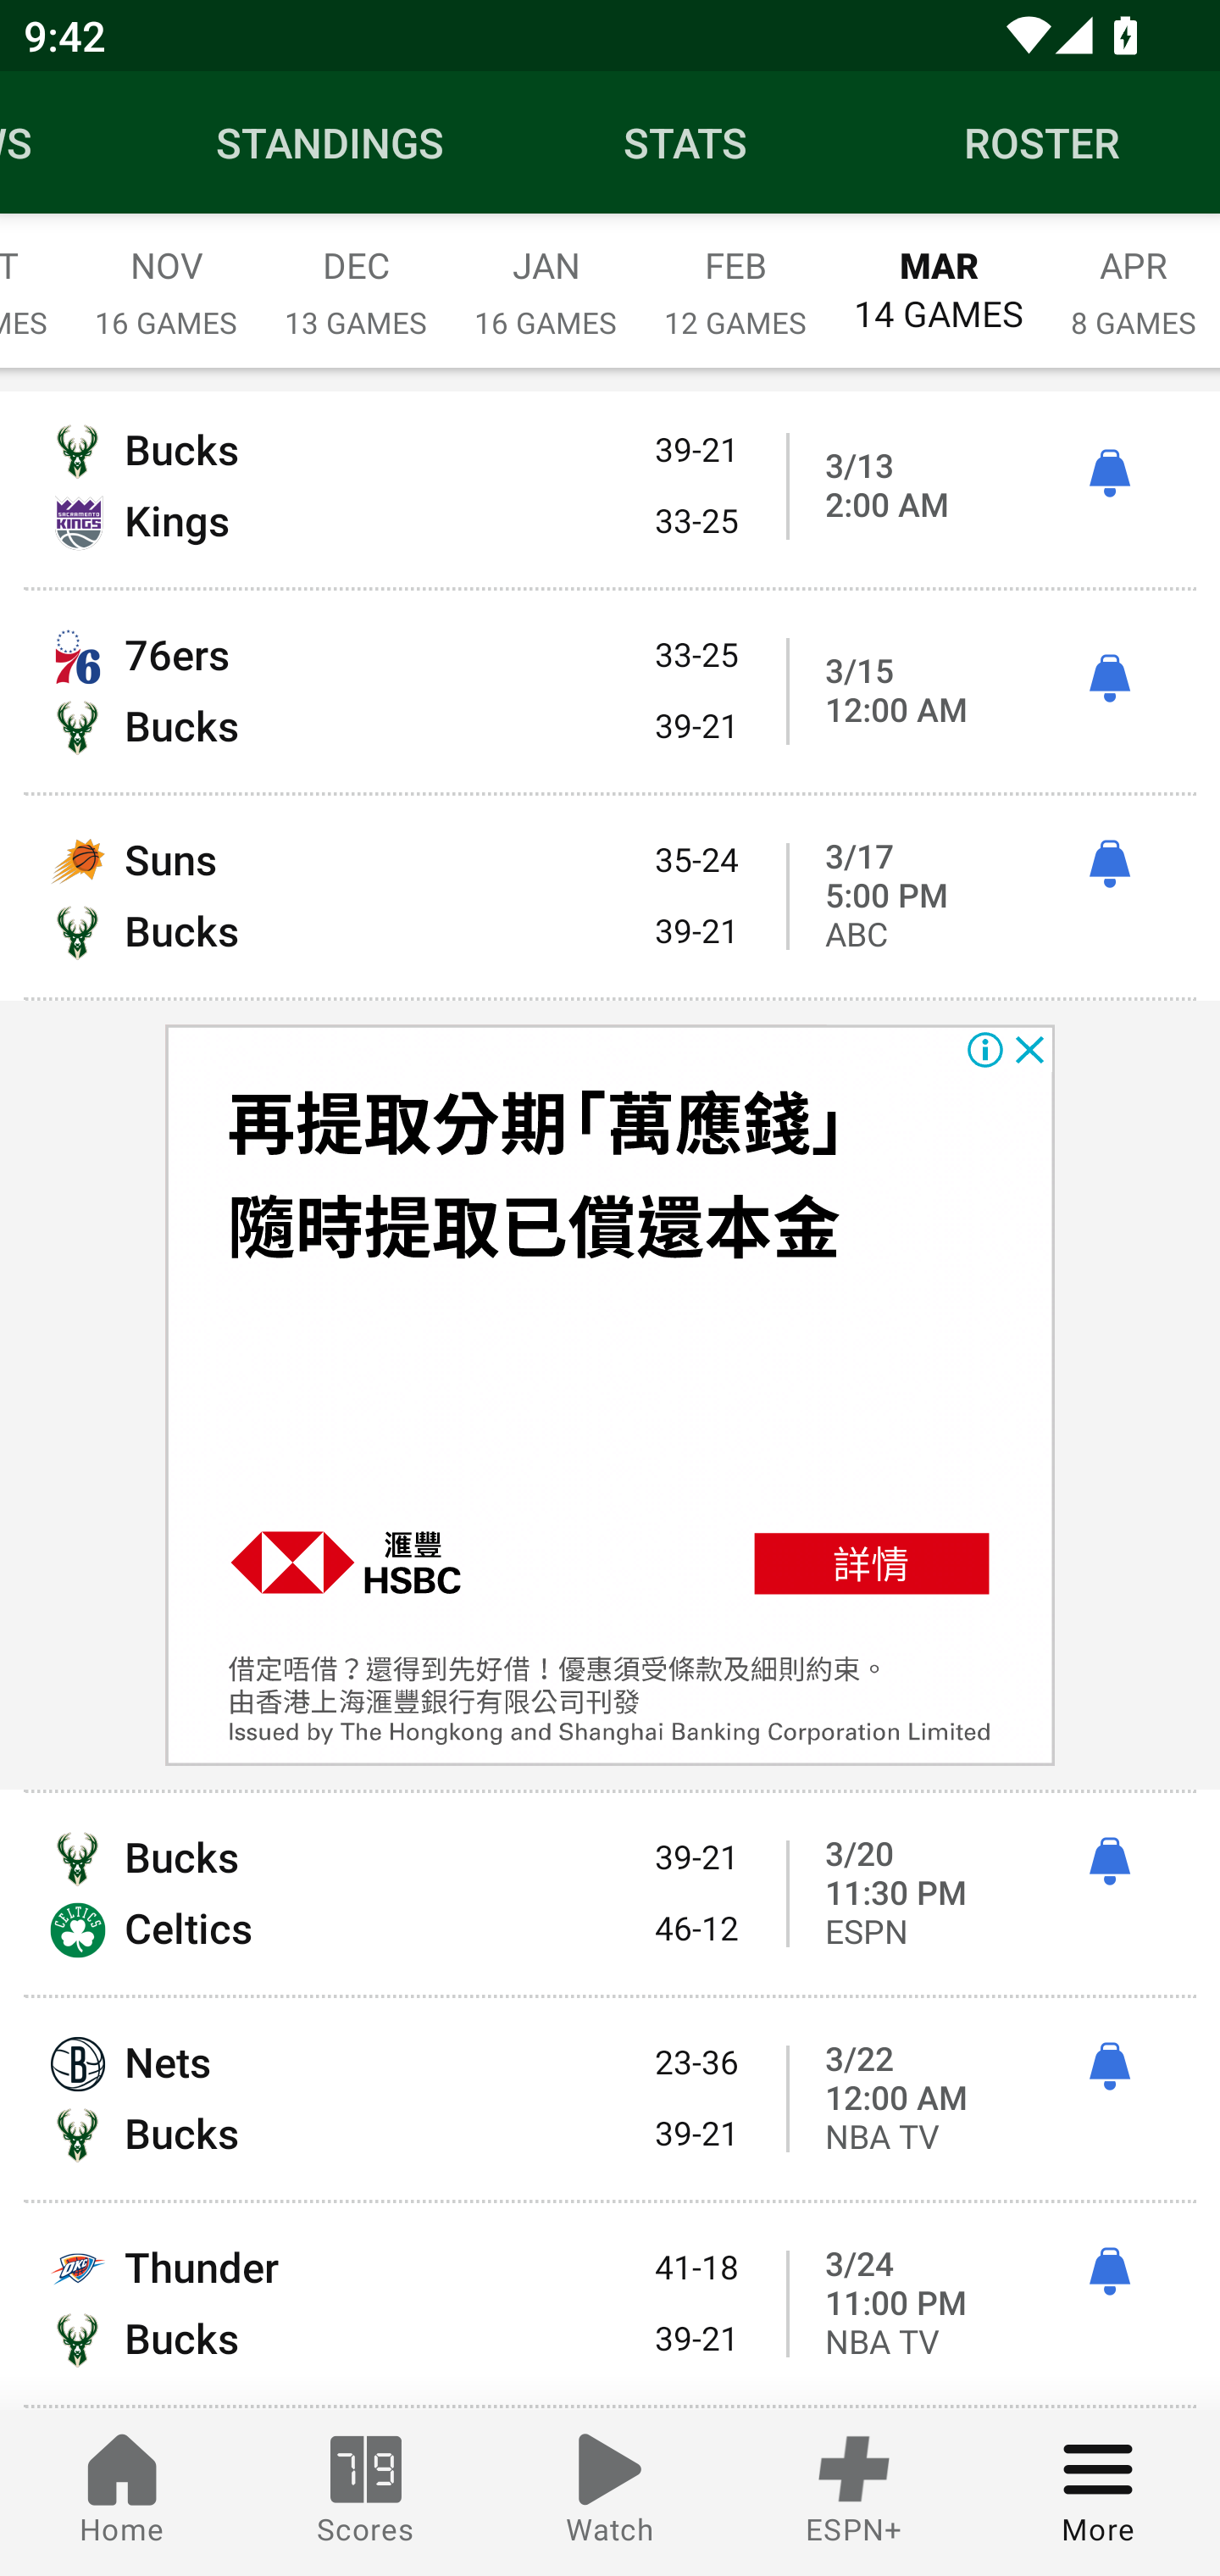  Describe the element at coordinates (356, 275) in the screenshot. I see `DEC 13 GAMES` at that location.